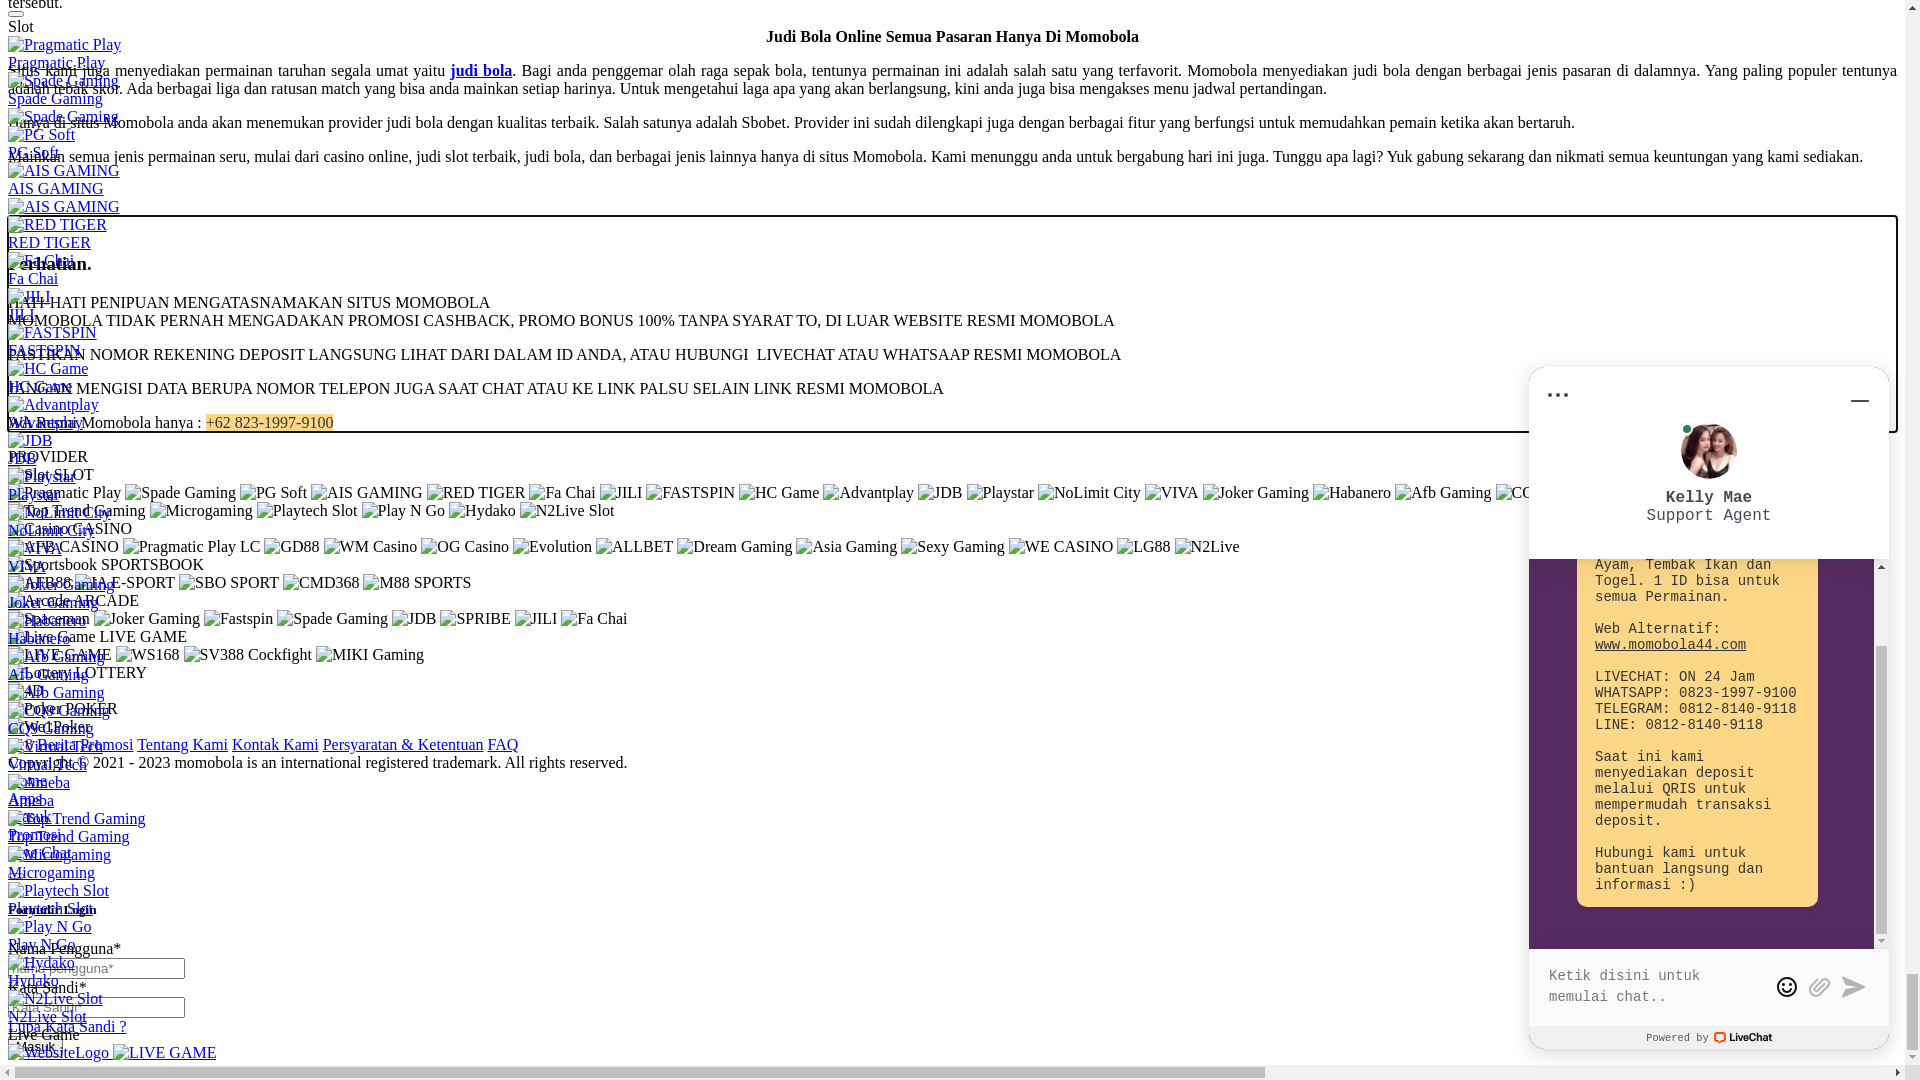 Image resolution: width=1920 pixels, height=1080 pixels. Describe the element at coordinates (200, 34) in the screenshot. I see `Phone` at that location.